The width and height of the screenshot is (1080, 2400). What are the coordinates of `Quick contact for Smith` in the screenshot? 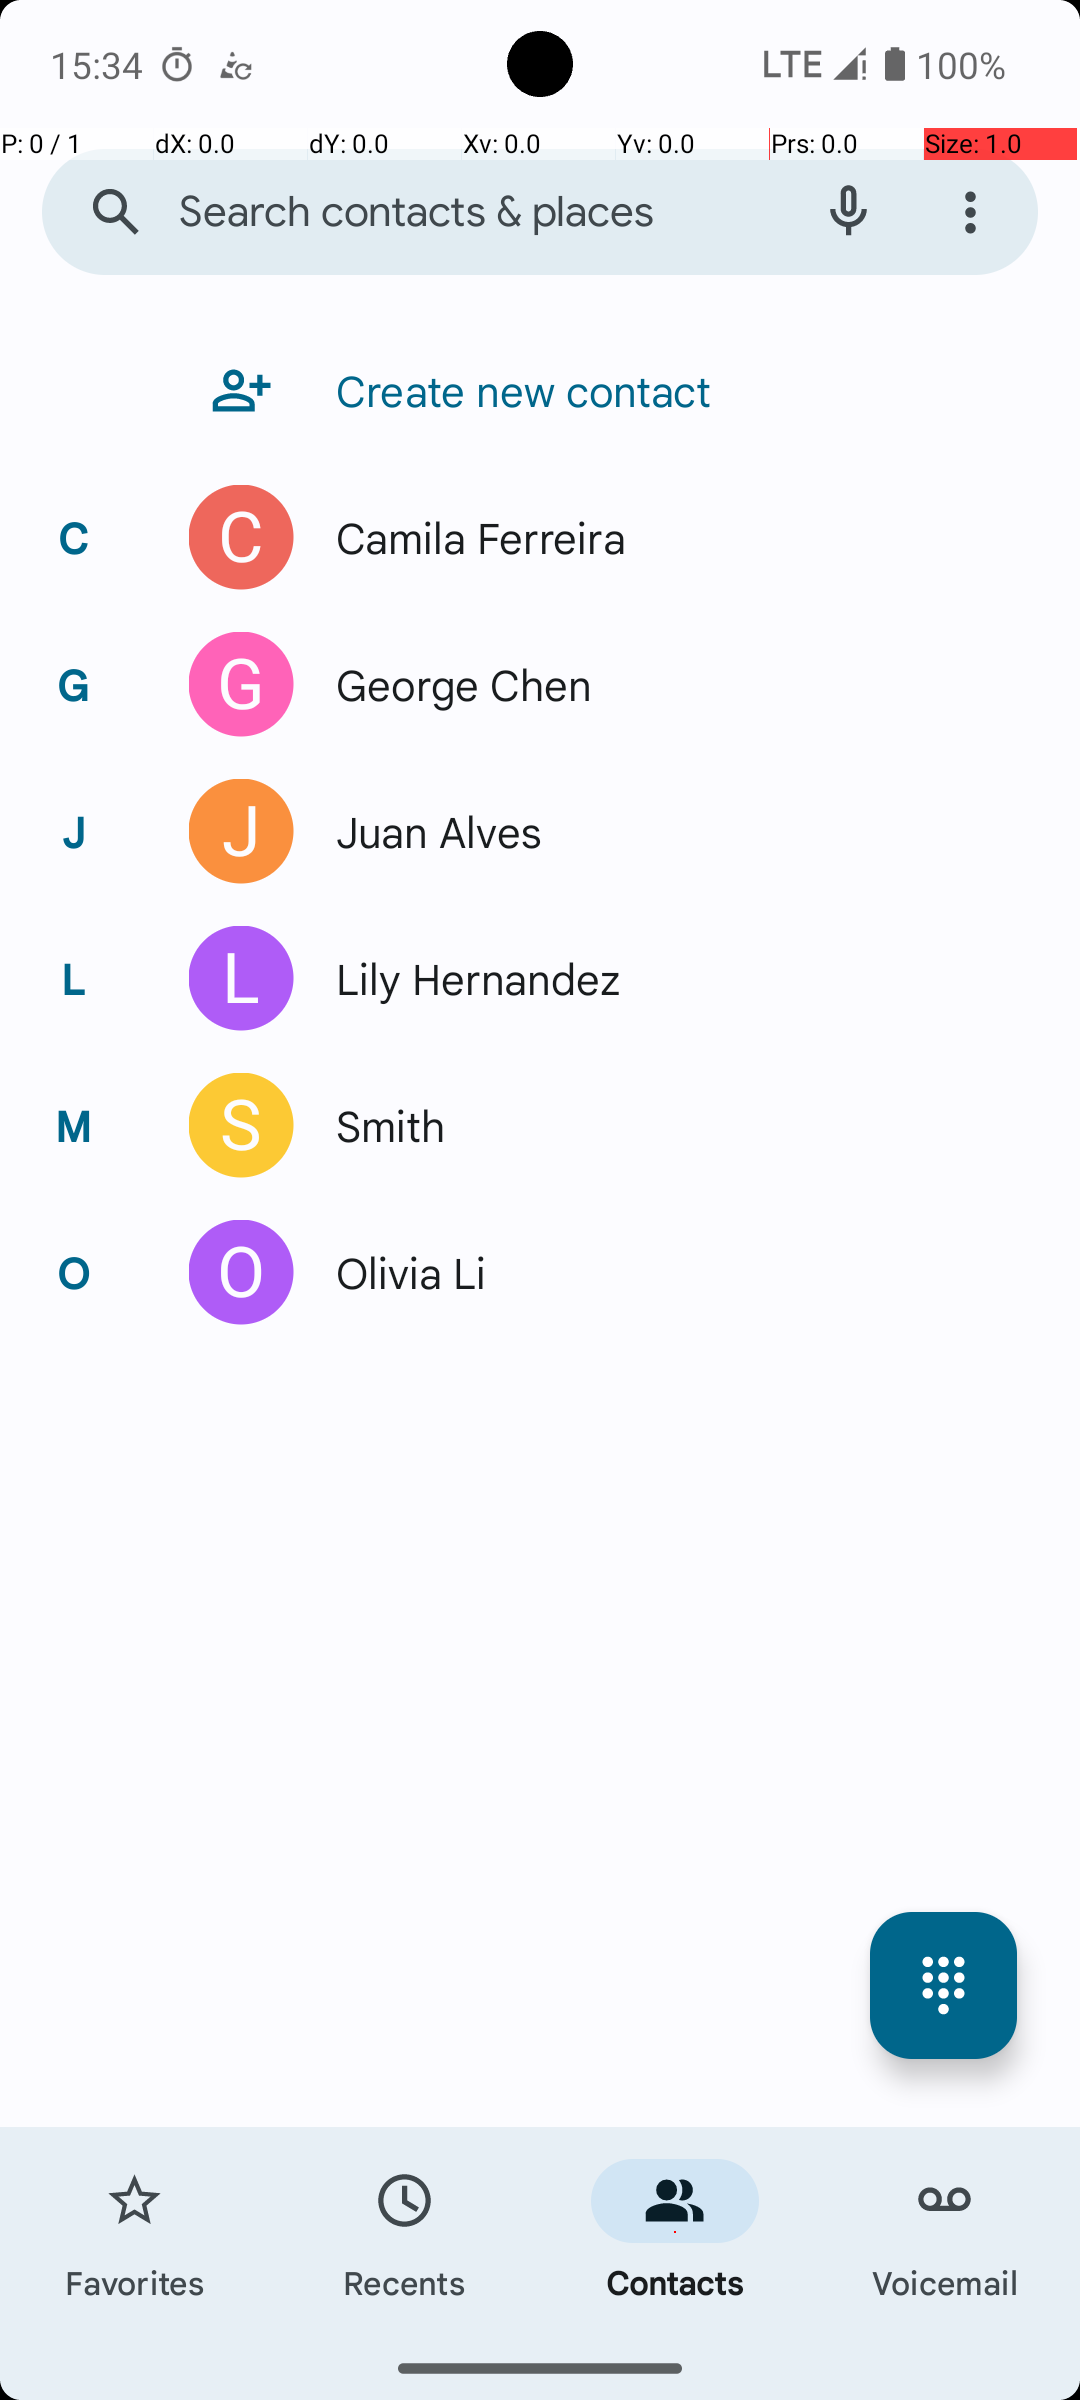 It's located at (242, 1126).